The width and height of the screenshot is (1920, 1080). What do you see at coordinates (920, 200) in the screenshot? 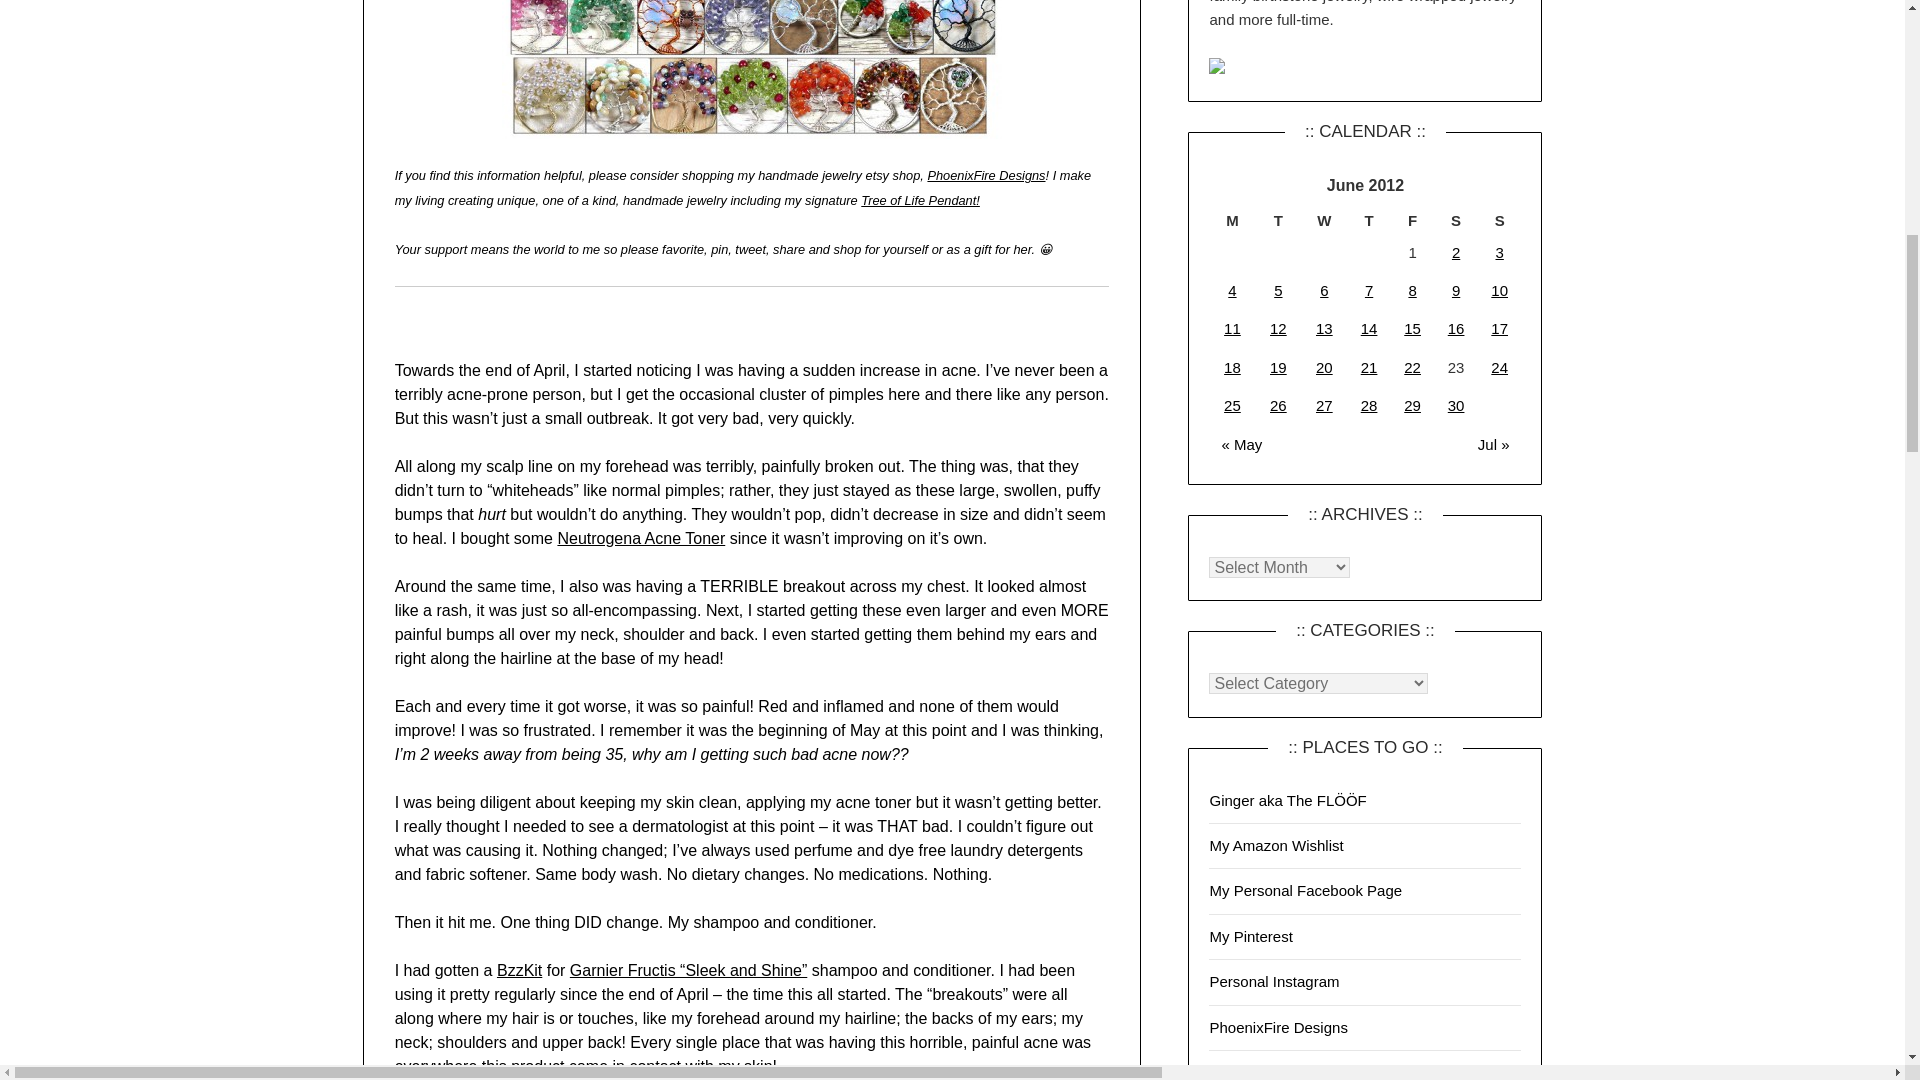
I see `Tree of Life Pendant!` at bounding box center [920, 200].